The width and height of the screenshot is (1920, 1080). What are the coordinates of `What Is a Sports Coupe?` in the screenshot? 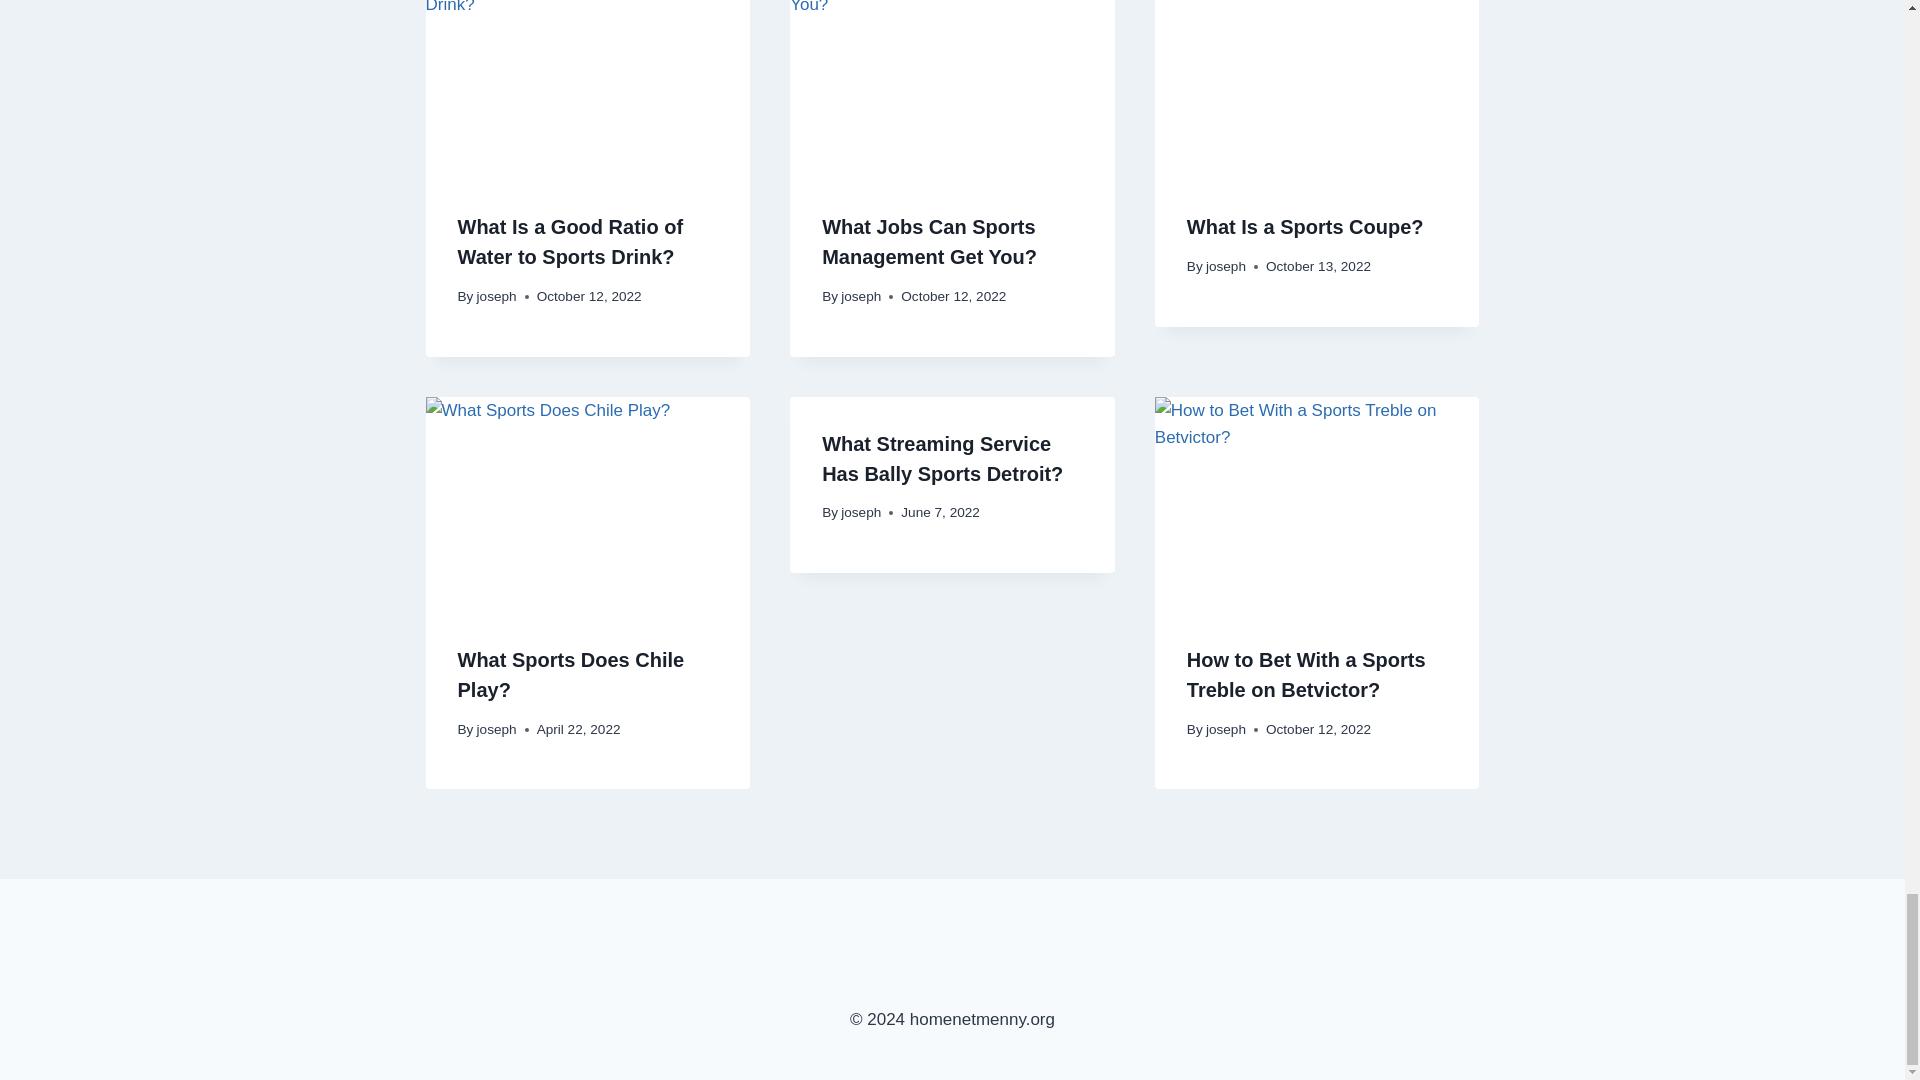 It's located at (1305, 226).